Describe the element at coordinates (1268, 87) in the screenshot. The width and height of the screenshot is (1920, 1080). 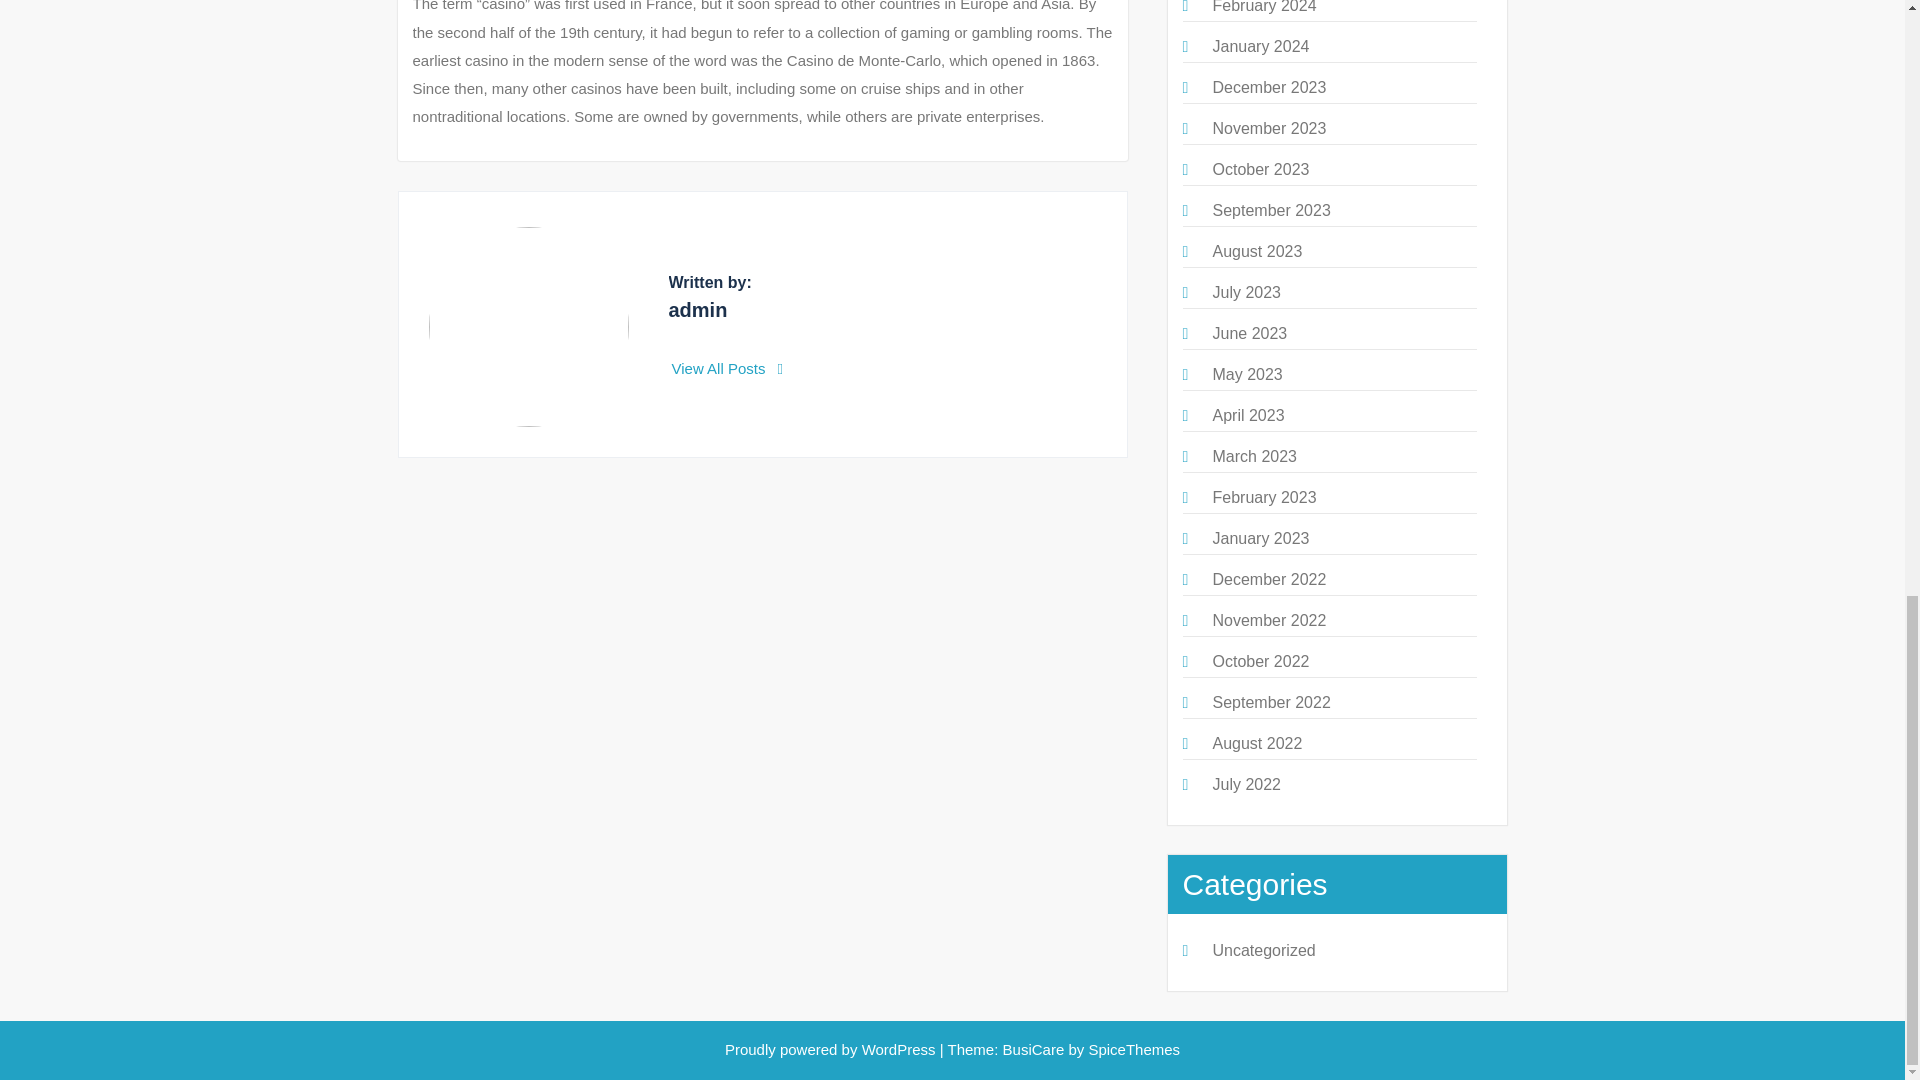
I see `December 2023` at that location.